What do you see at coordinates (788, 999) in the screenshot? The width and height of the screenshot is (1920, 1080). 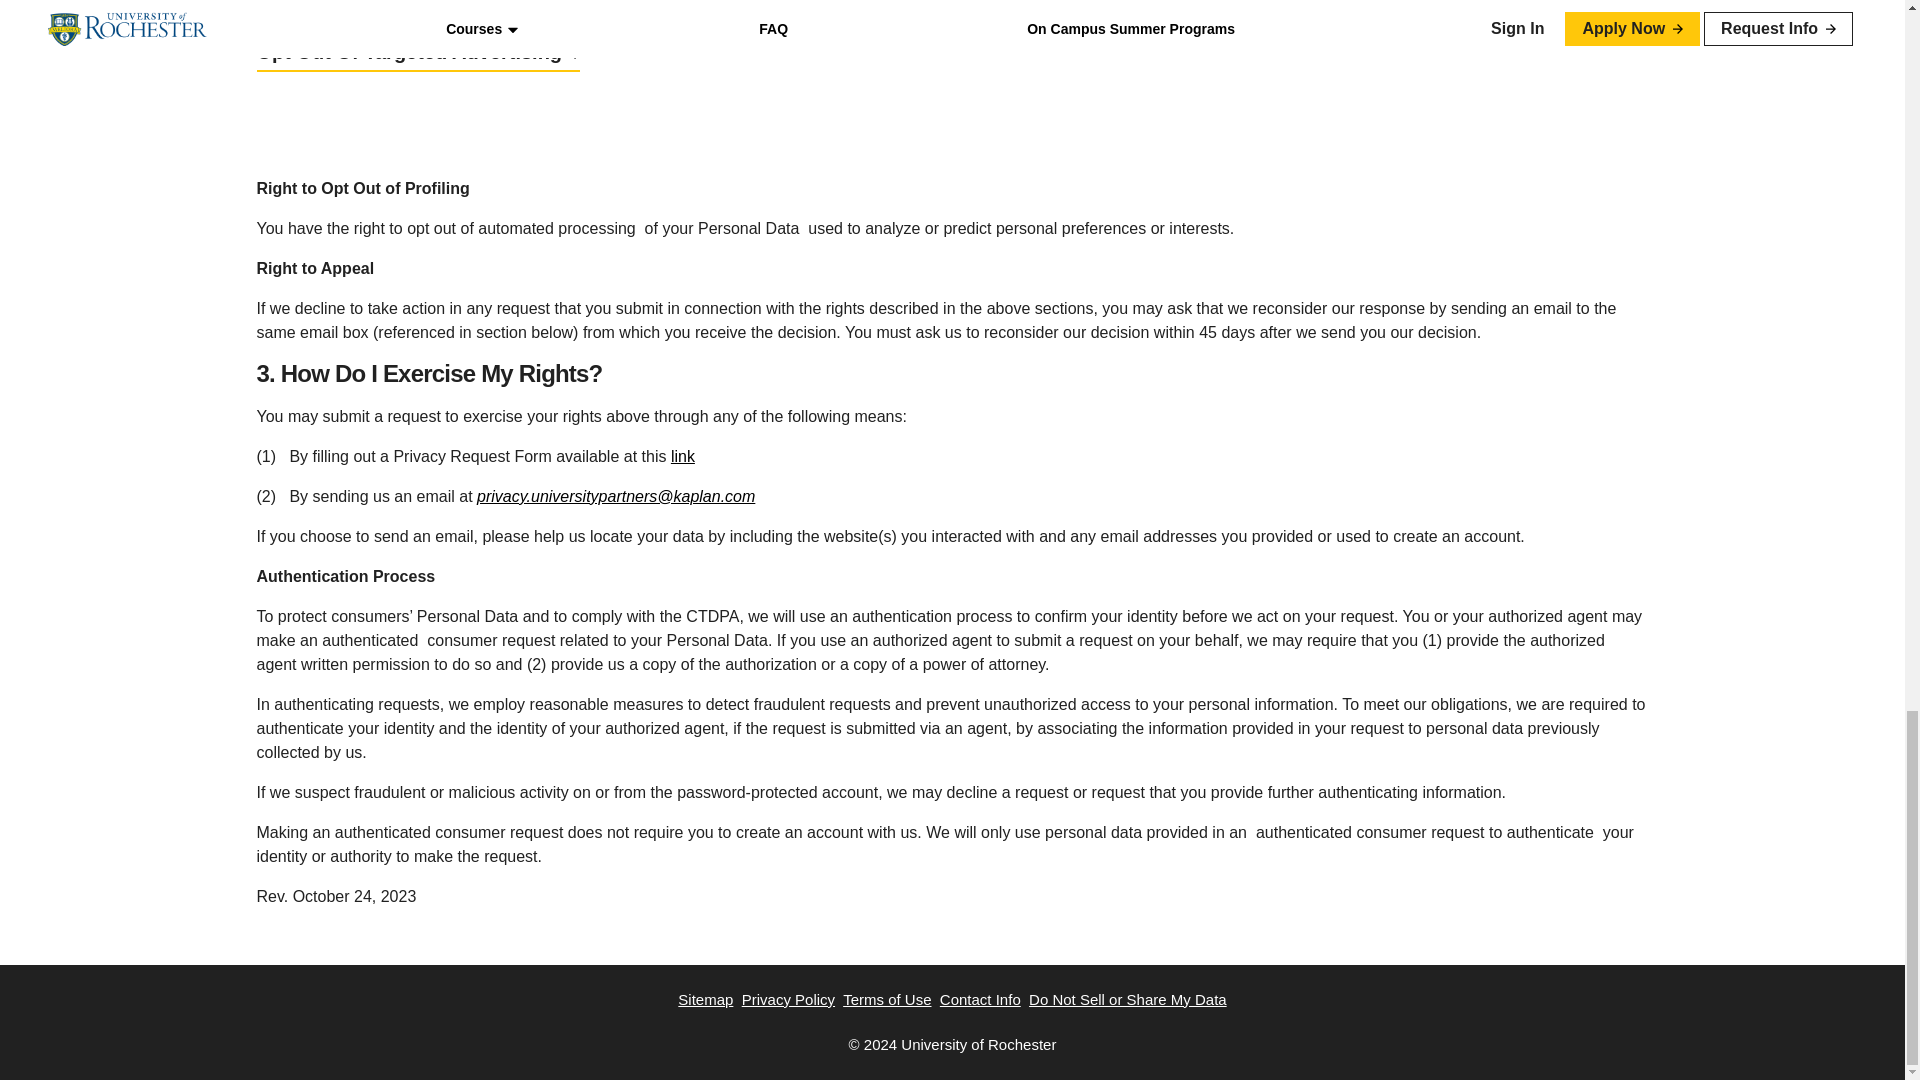 I see `Privacy Policy` at bounding box center [788, 999].